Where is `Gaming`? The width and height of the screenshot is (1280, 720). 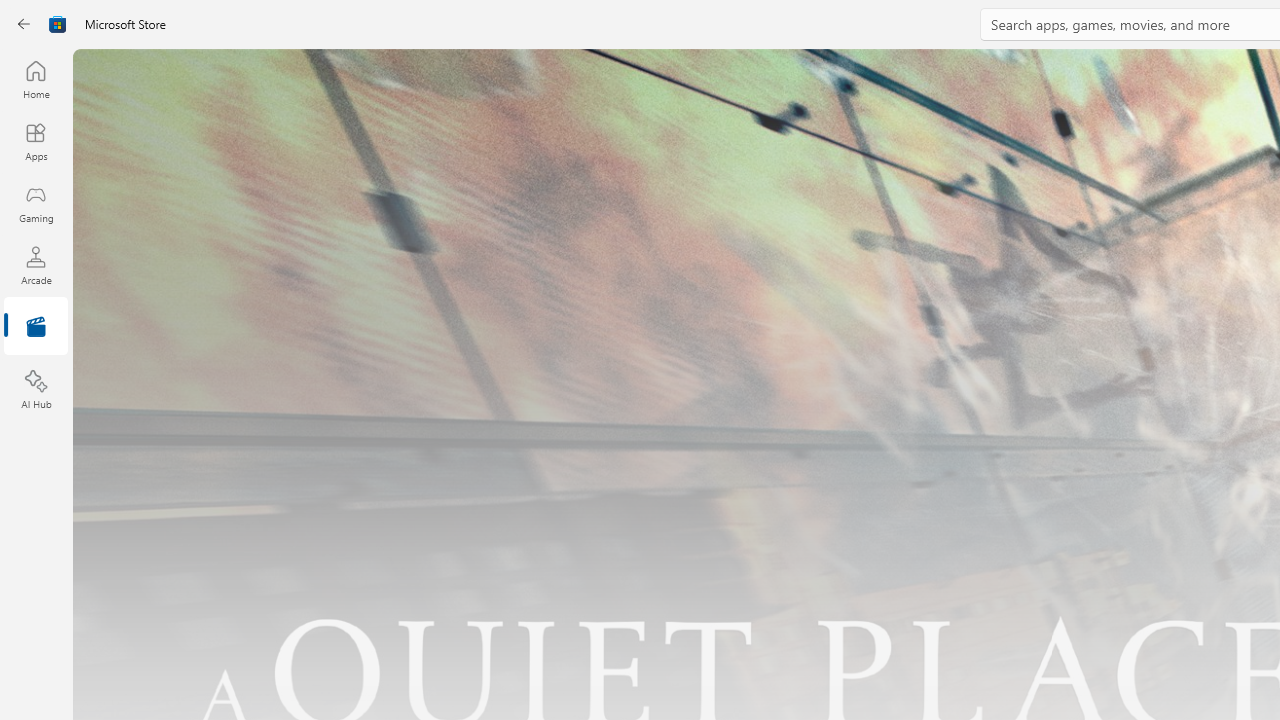
Gaming is located at coordinates (36, 203).